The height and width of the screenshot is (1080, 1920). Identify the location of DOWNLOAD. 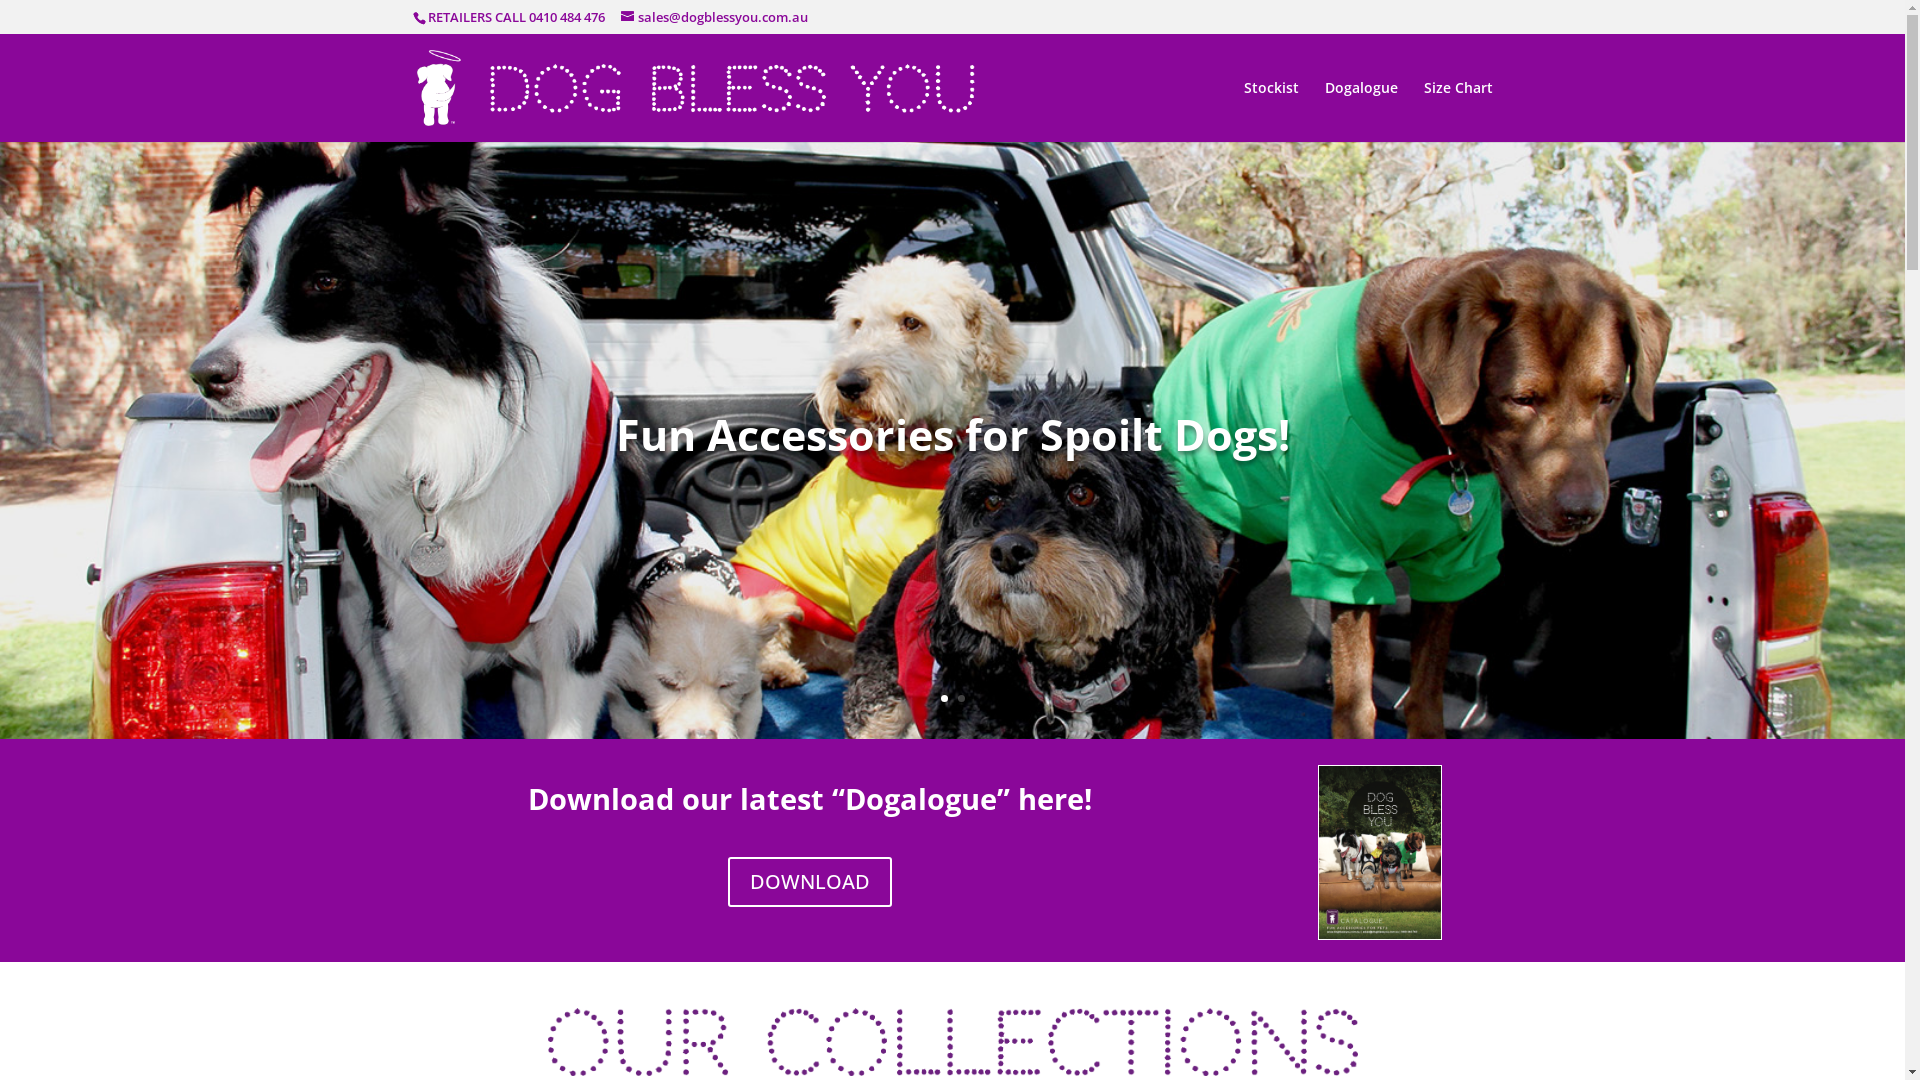
(810, 882).